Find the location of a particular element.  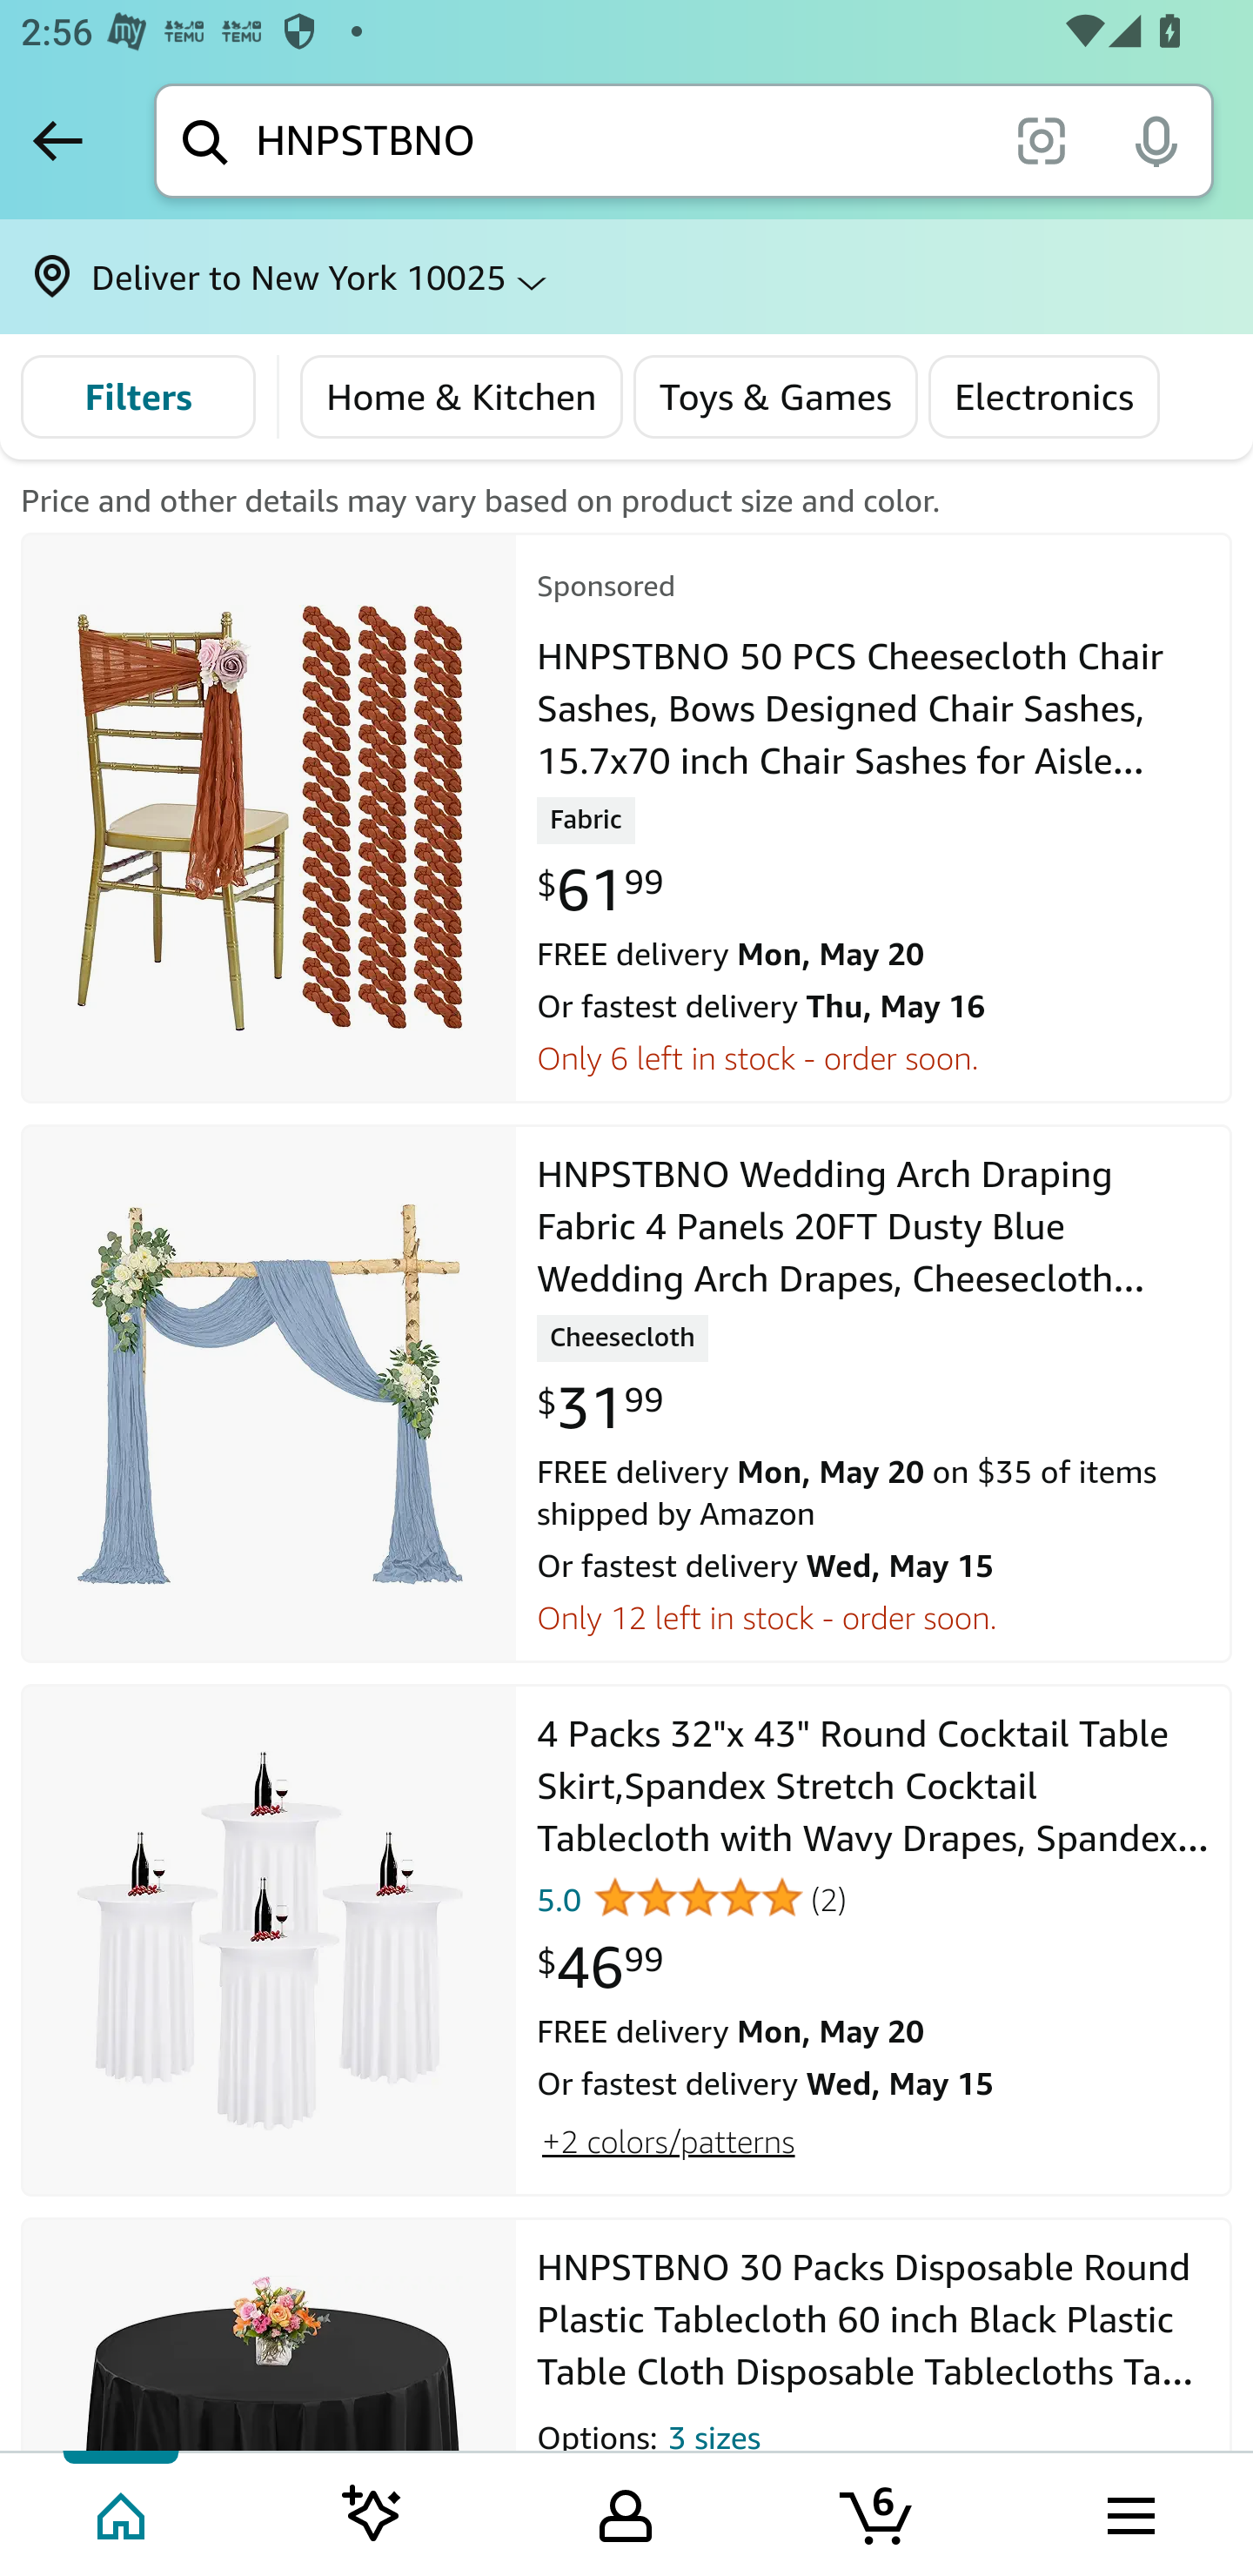

Electronics is located at coordinates (1044, 397).